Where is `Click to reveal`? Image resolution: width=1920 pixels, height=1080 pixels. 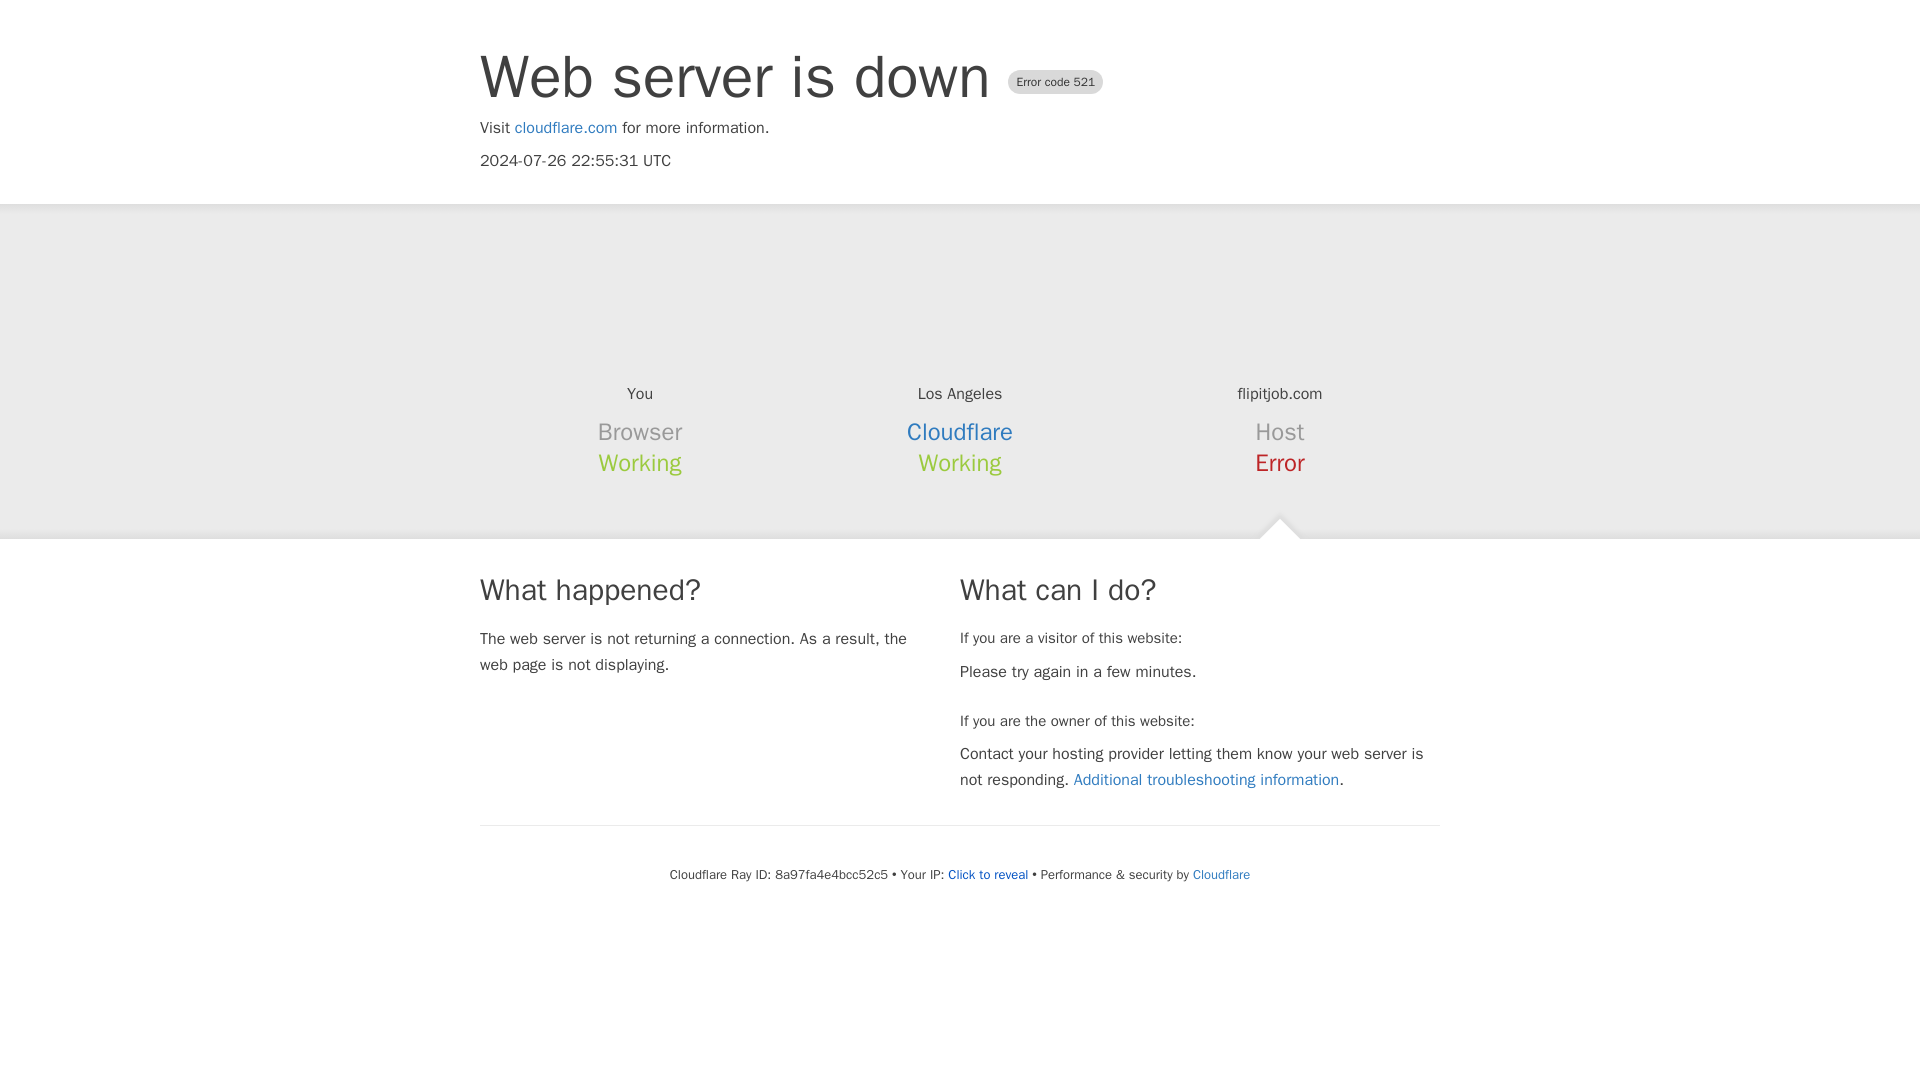
Click to reveal is located at coordinates (988, 875).